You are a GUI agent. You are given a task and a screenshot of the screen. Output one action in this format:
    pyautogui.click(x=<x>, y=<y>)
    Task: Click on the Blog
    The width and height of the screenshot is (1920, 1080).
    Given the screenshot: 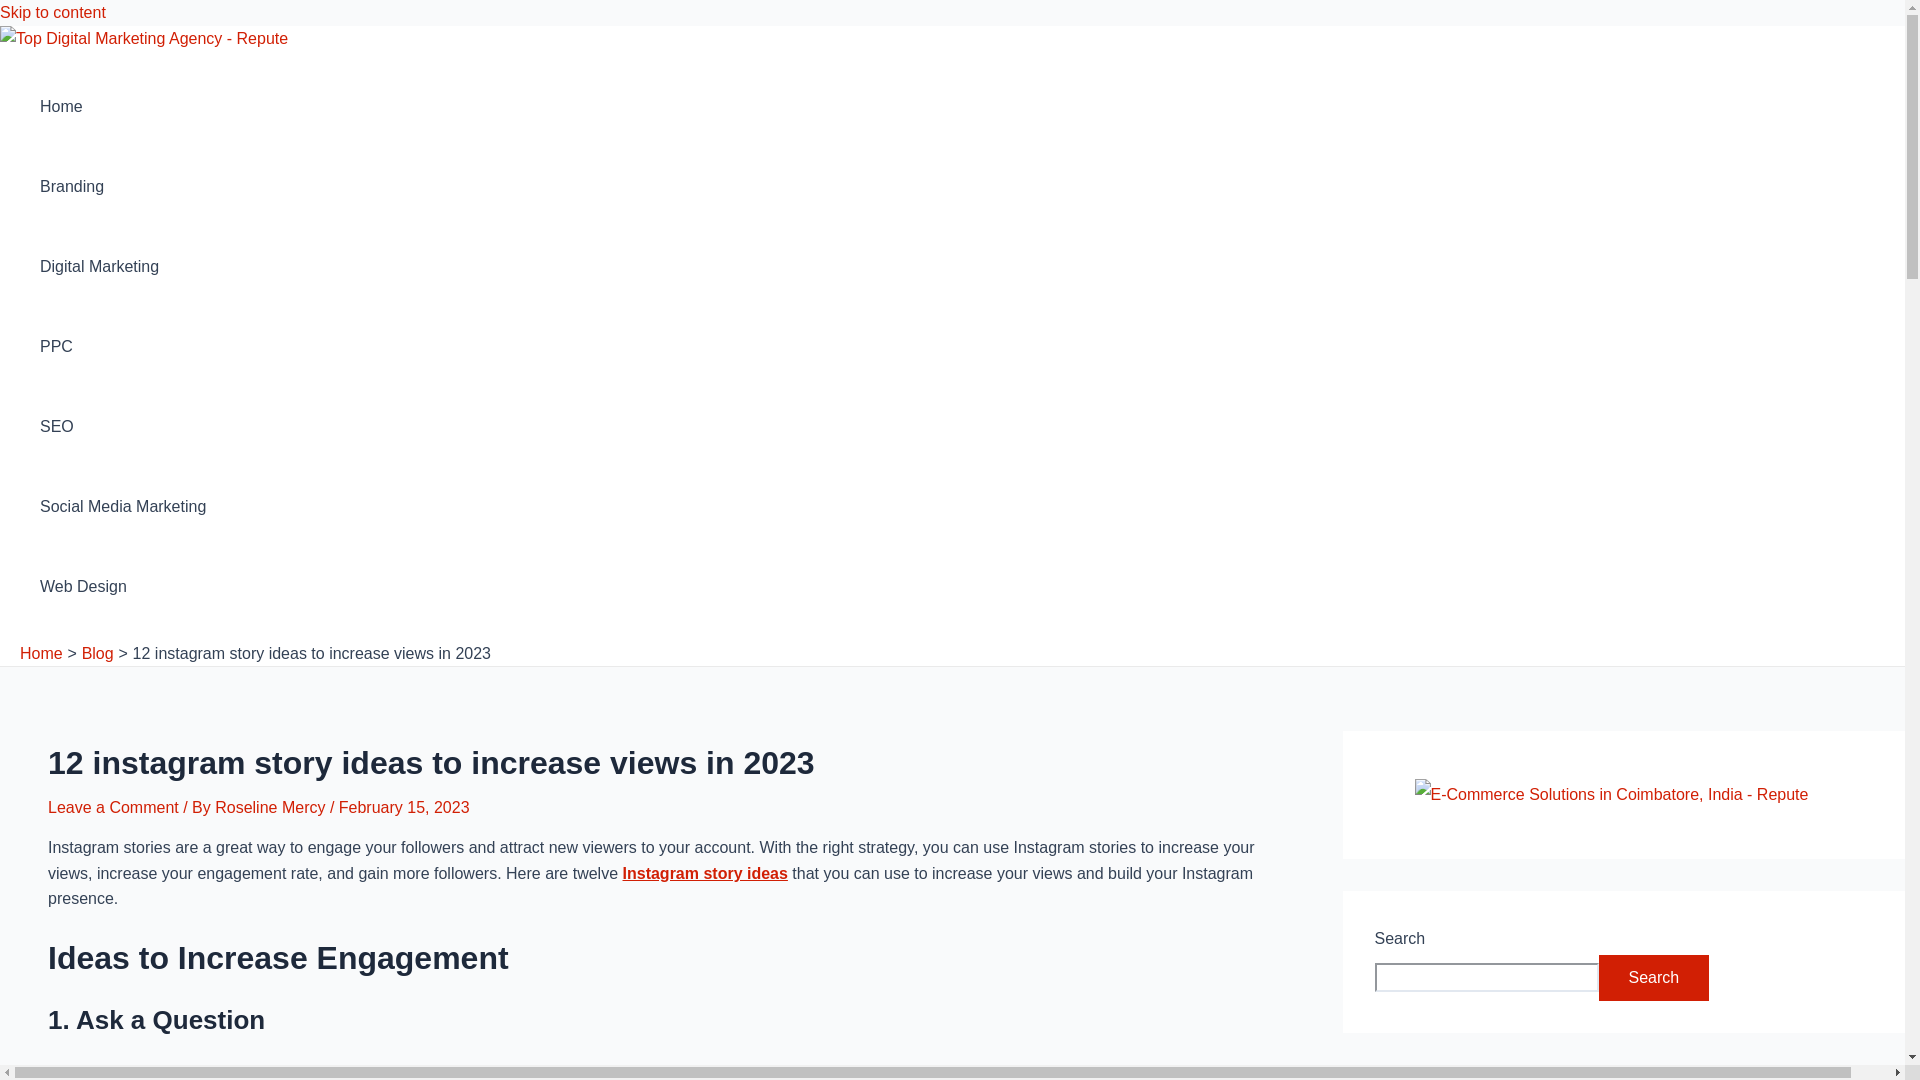 What is the action you would take?
    pyautogui.click(x=98, y=653)
    